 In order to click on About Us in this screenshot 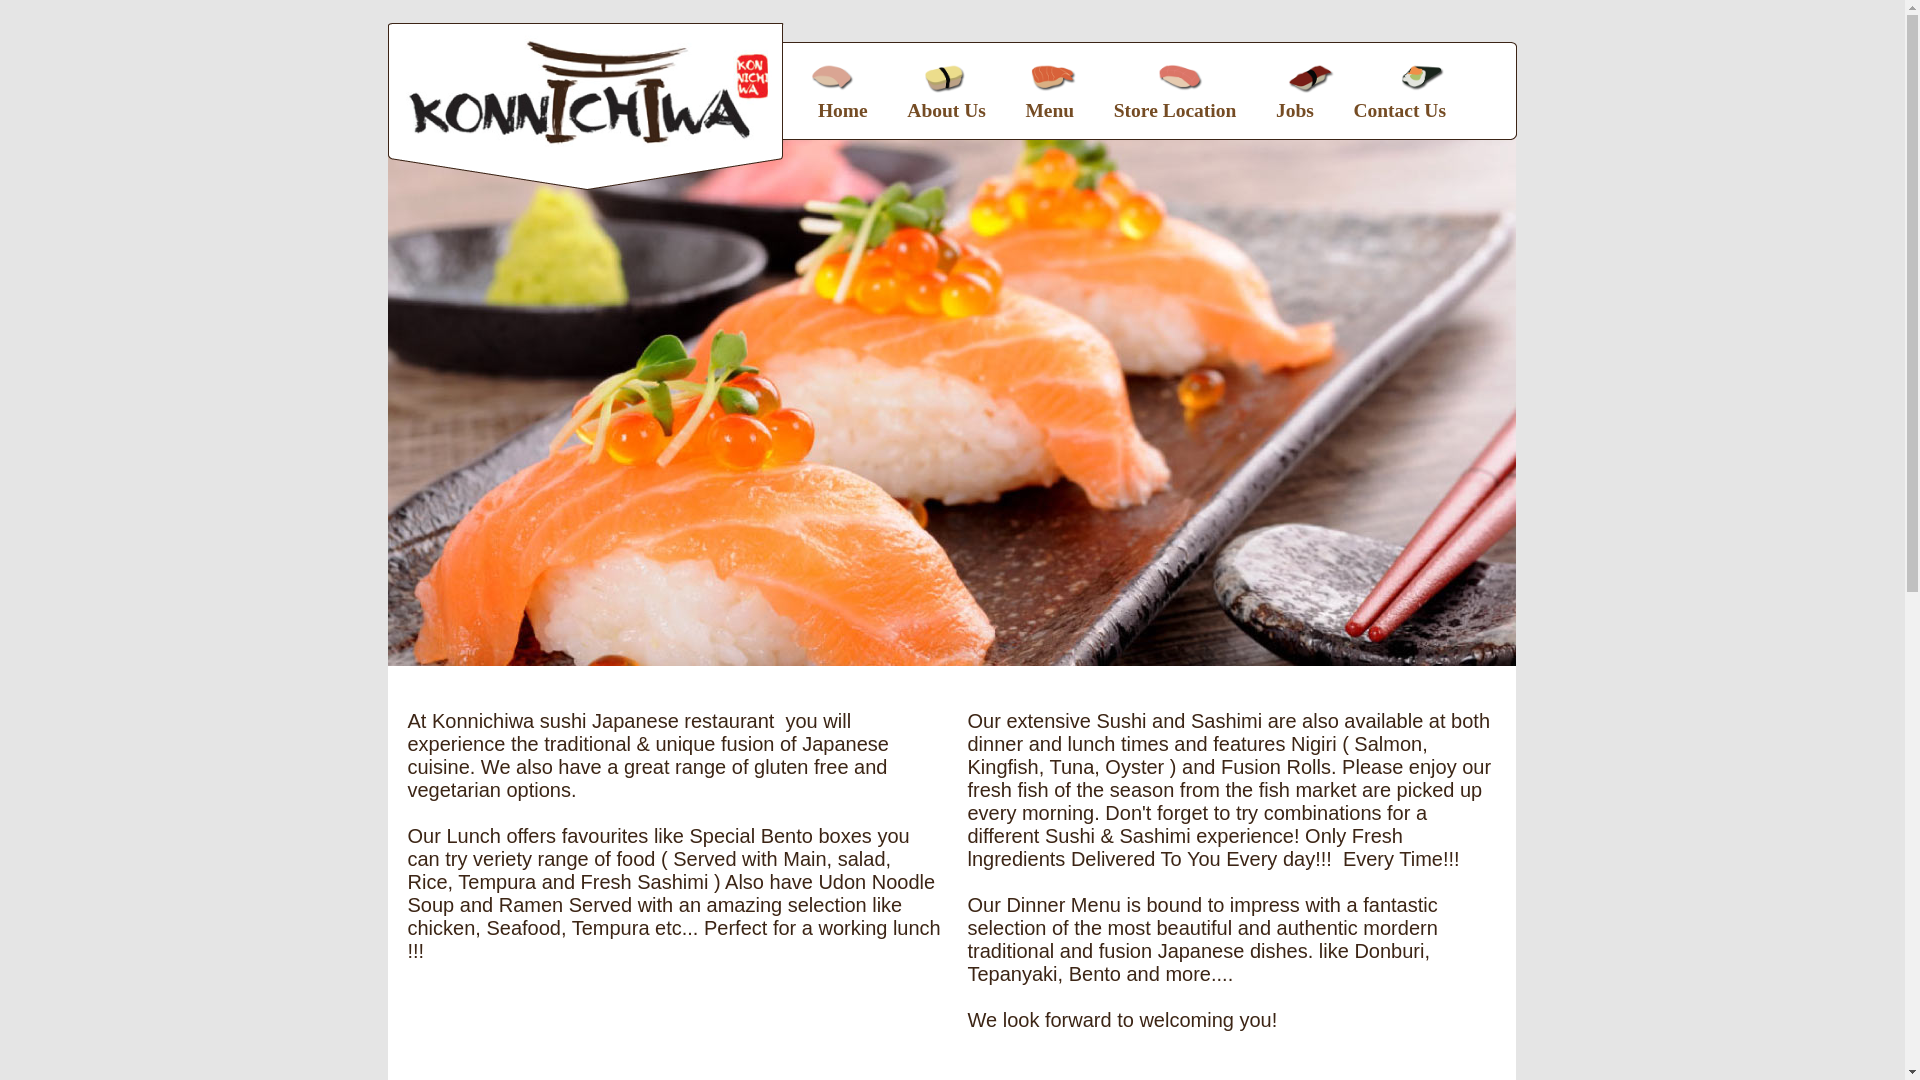, I will do `click(946, 111)`.